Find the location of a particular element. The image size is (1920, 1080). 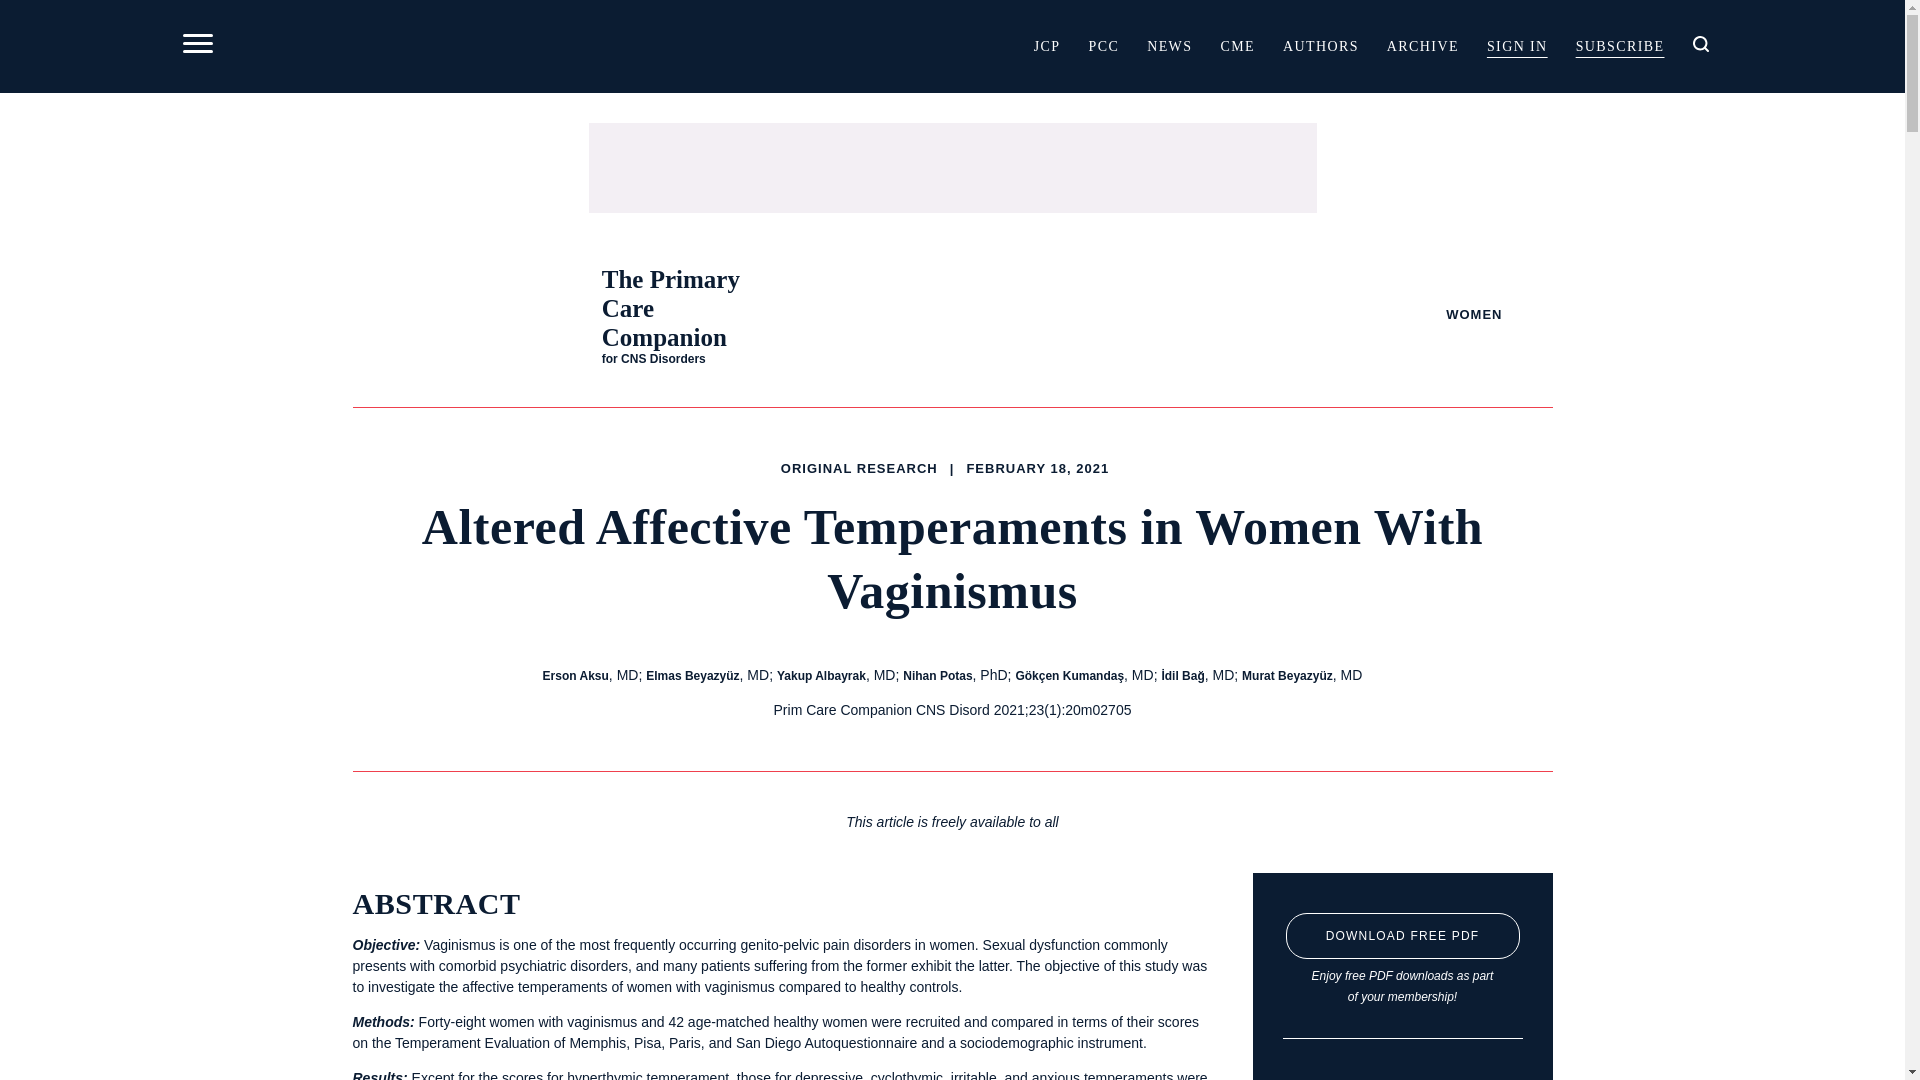

JCP is located at coordinates (1047, 45).